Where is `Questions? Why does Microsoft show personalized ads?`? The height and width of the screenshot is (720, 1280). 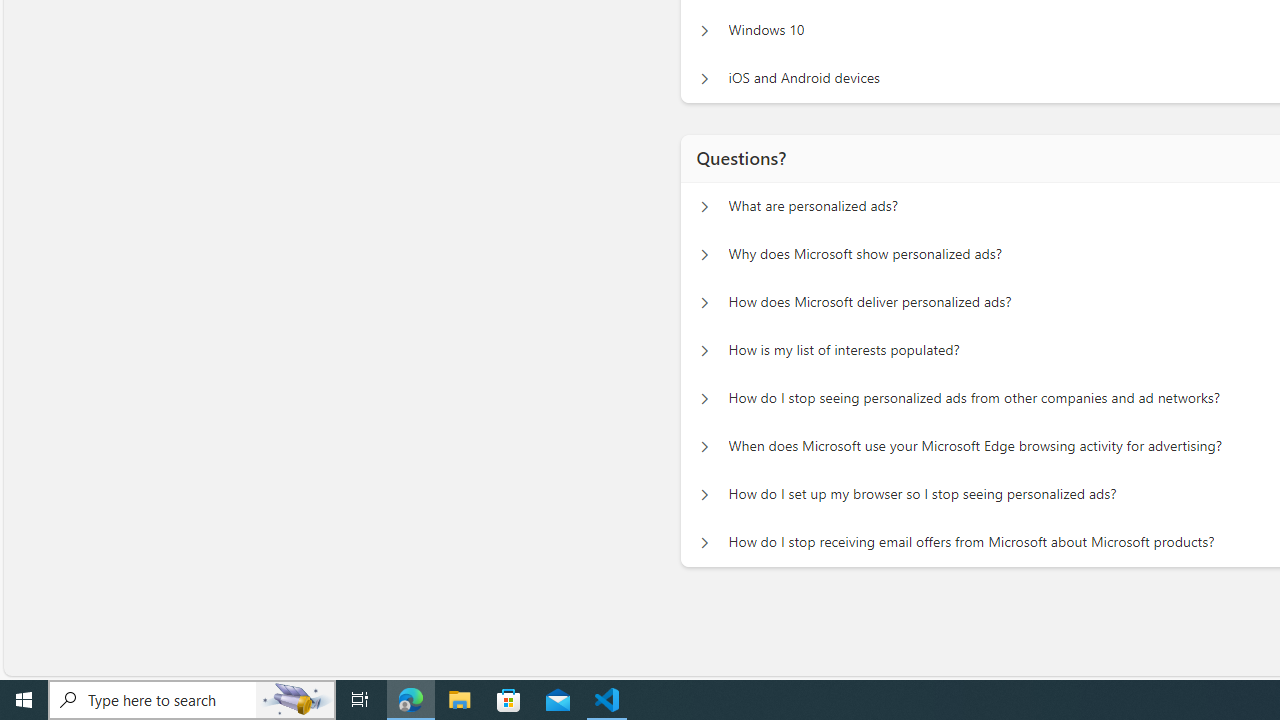 Questions? Why does Microsoft show personalized ads? is located at coordinates (704, 255).